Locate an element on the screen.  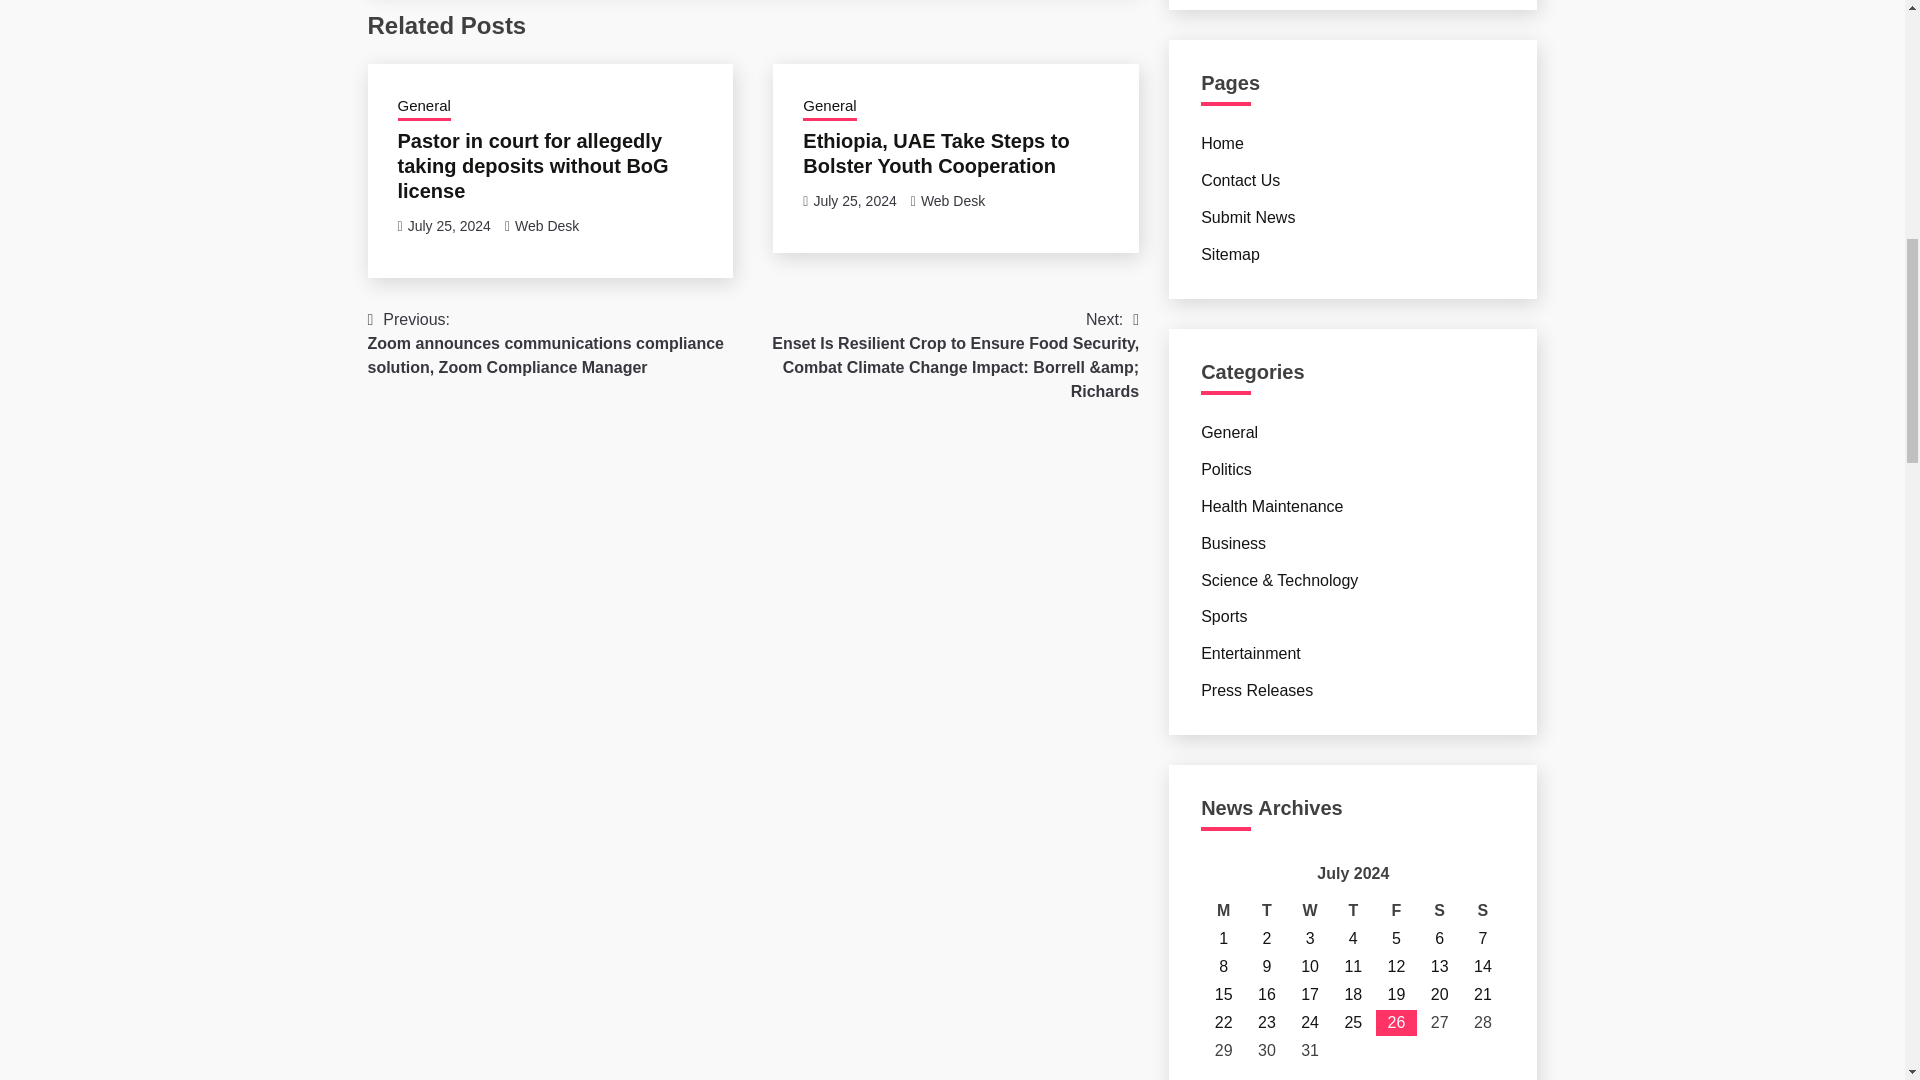
Home is located at coordinates (1222, 144).